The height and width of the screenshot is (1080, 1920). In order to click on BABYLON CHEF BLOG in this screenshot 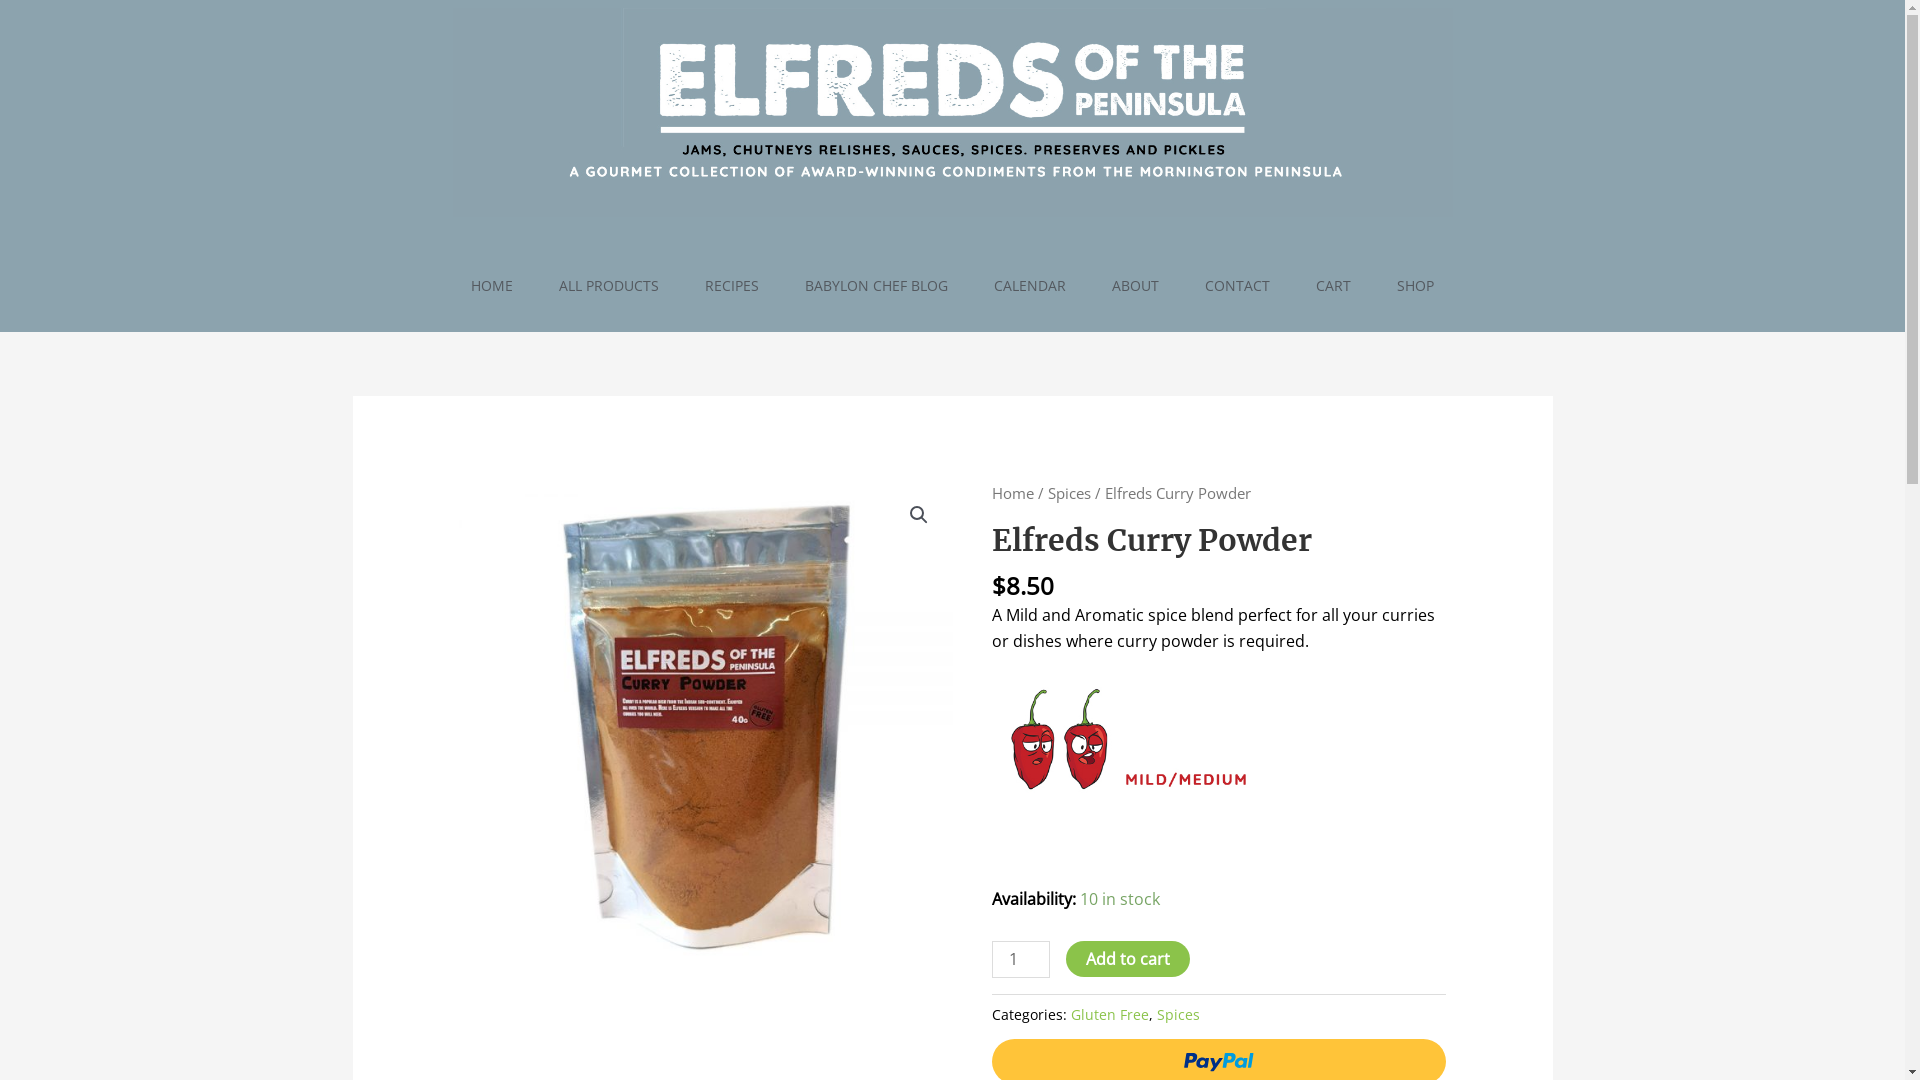, I will do `click(876, 286)`.